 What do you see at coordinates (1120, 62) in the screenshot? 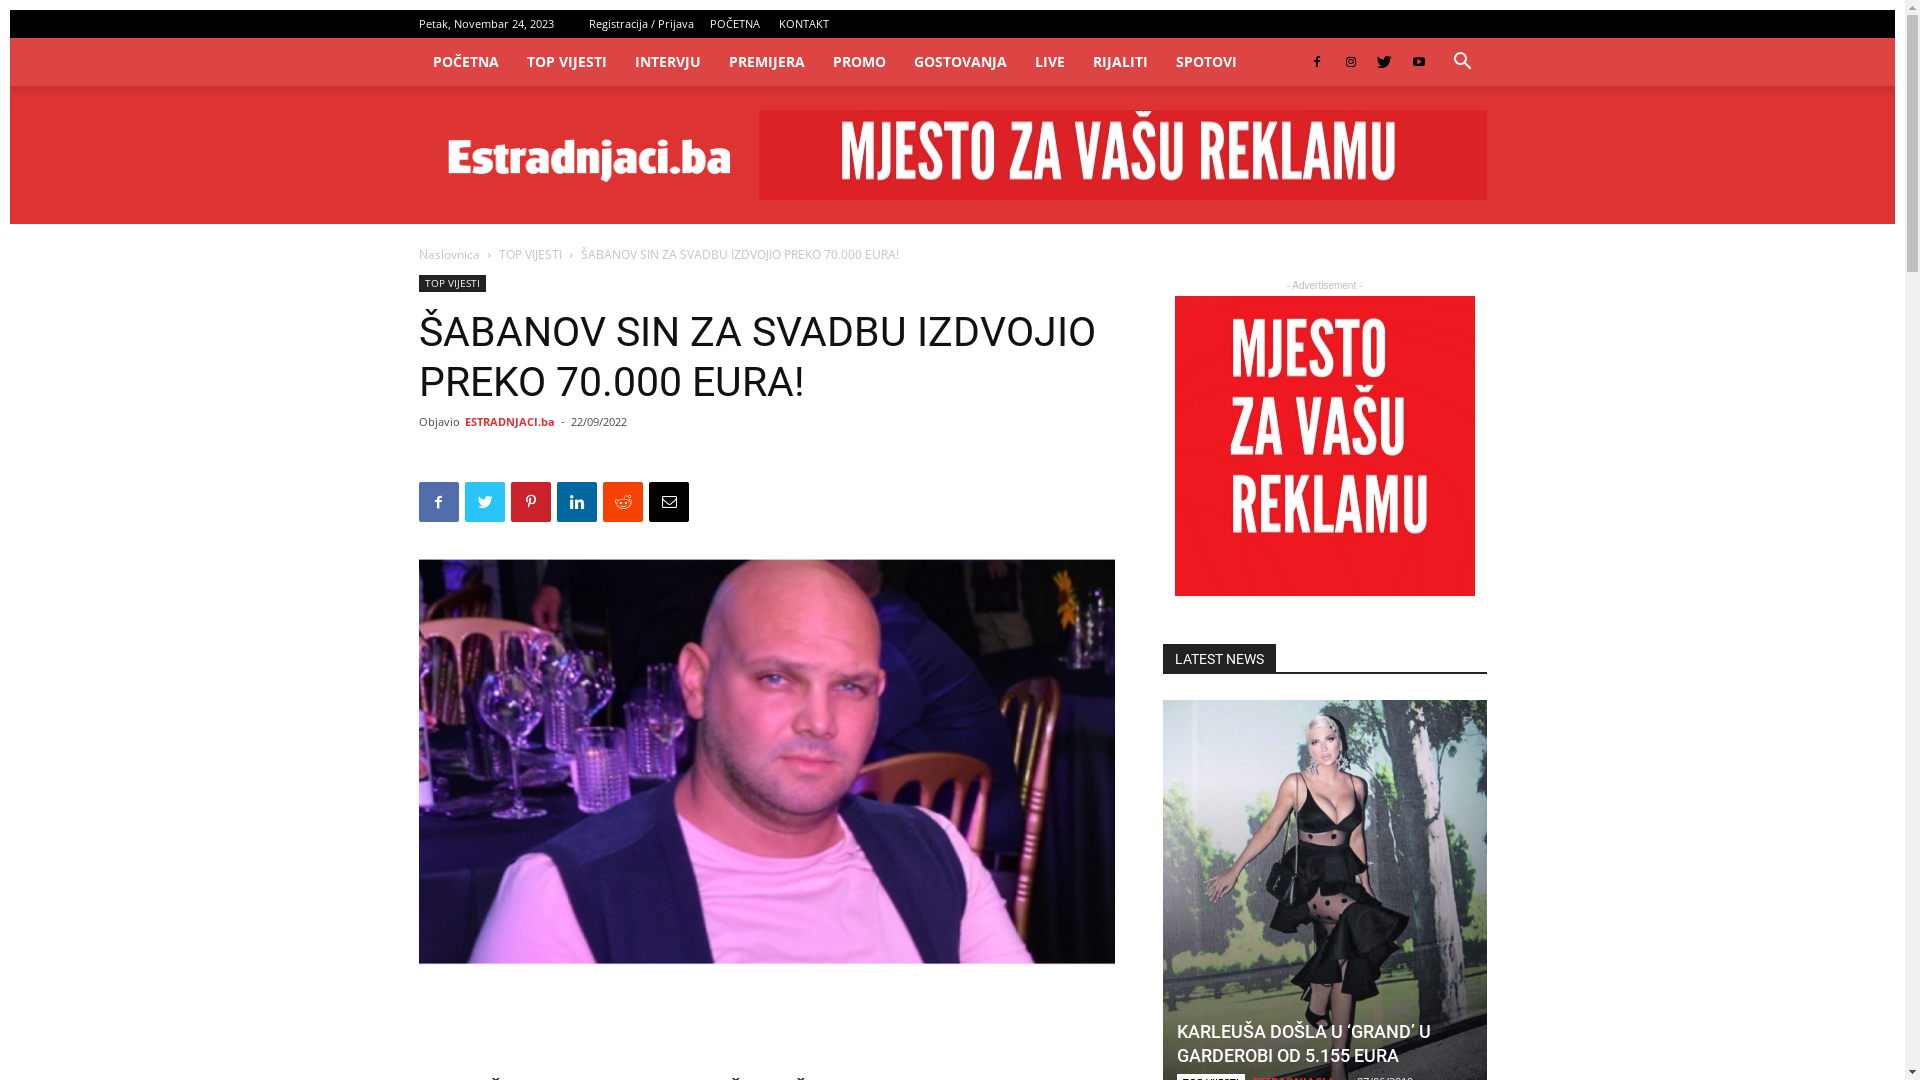
I see `RIJALITI` at bounding box center [1120, 62].